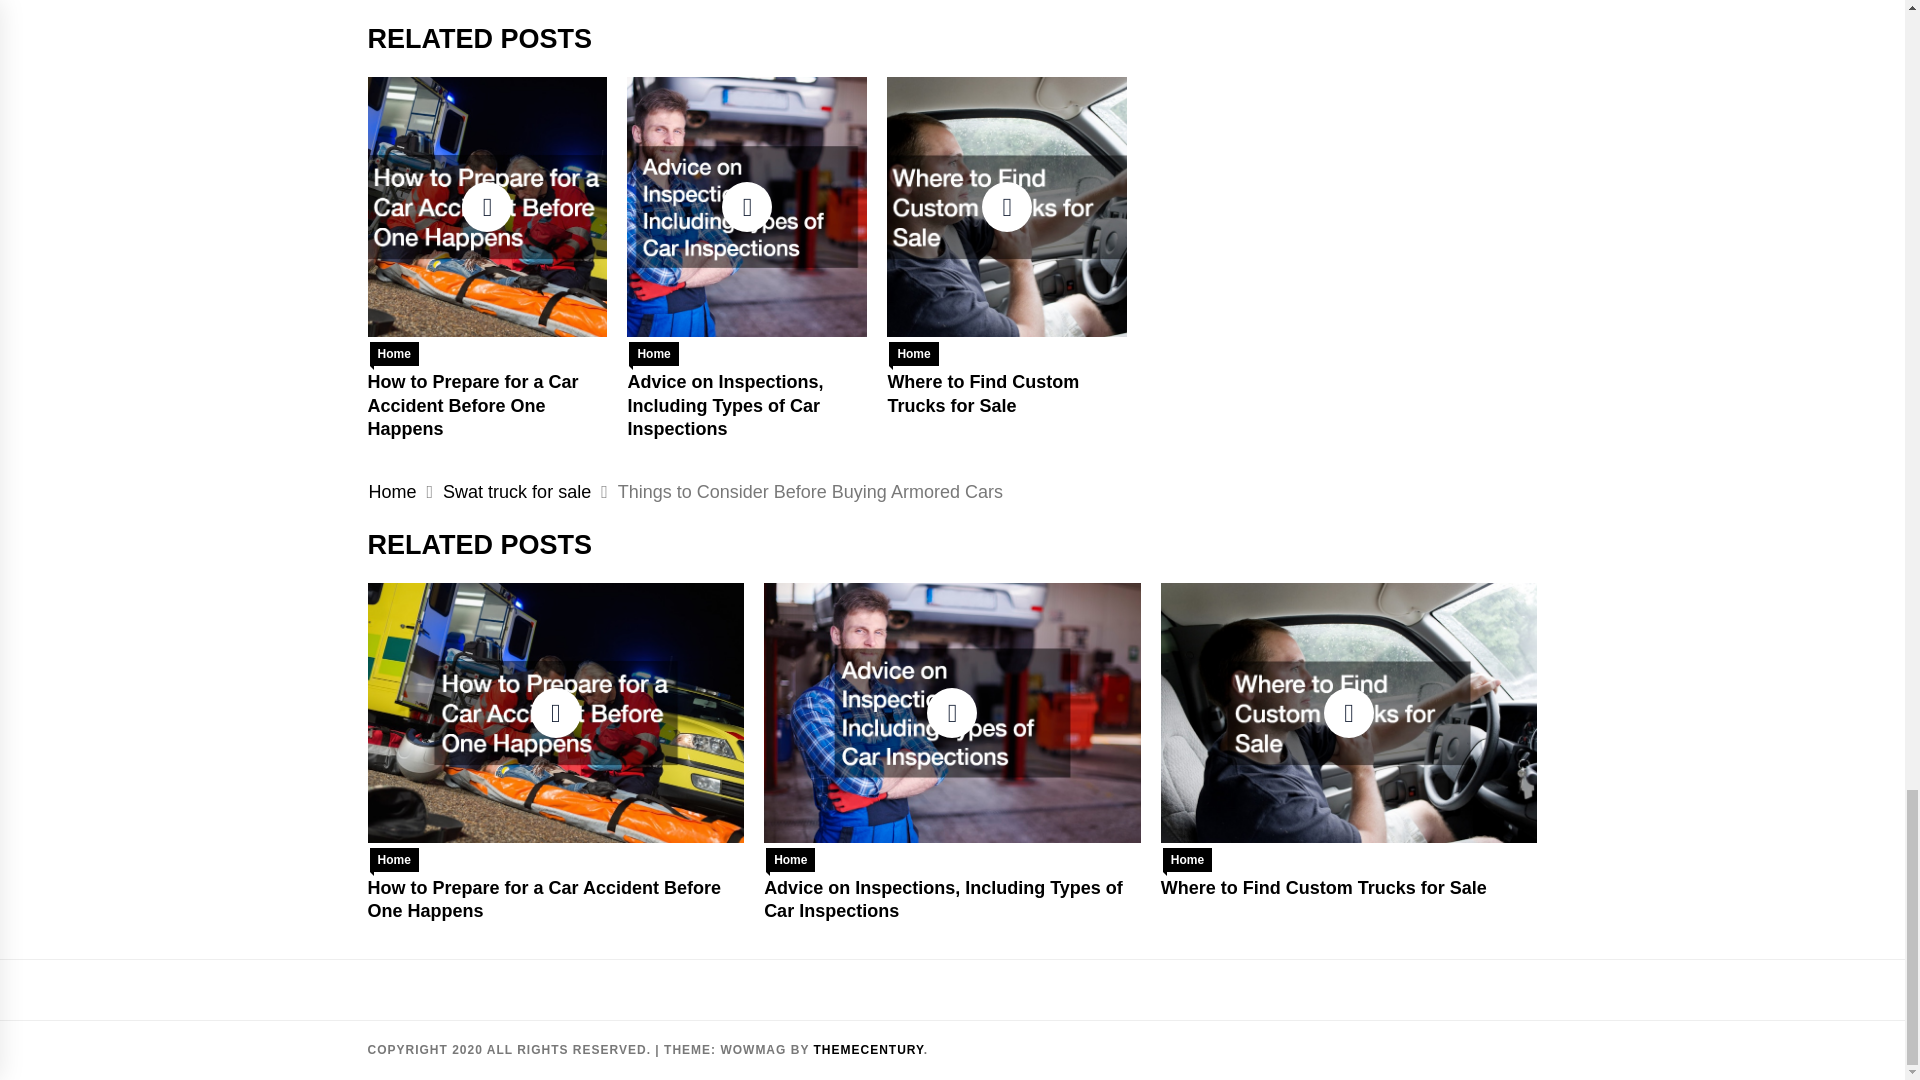 The width and height of the screenshot is (1920, 1080). What do you see at coordinates (517, 492) in the screenshot?
I see `Swat truck for sale` at bounding box center [517, 492].